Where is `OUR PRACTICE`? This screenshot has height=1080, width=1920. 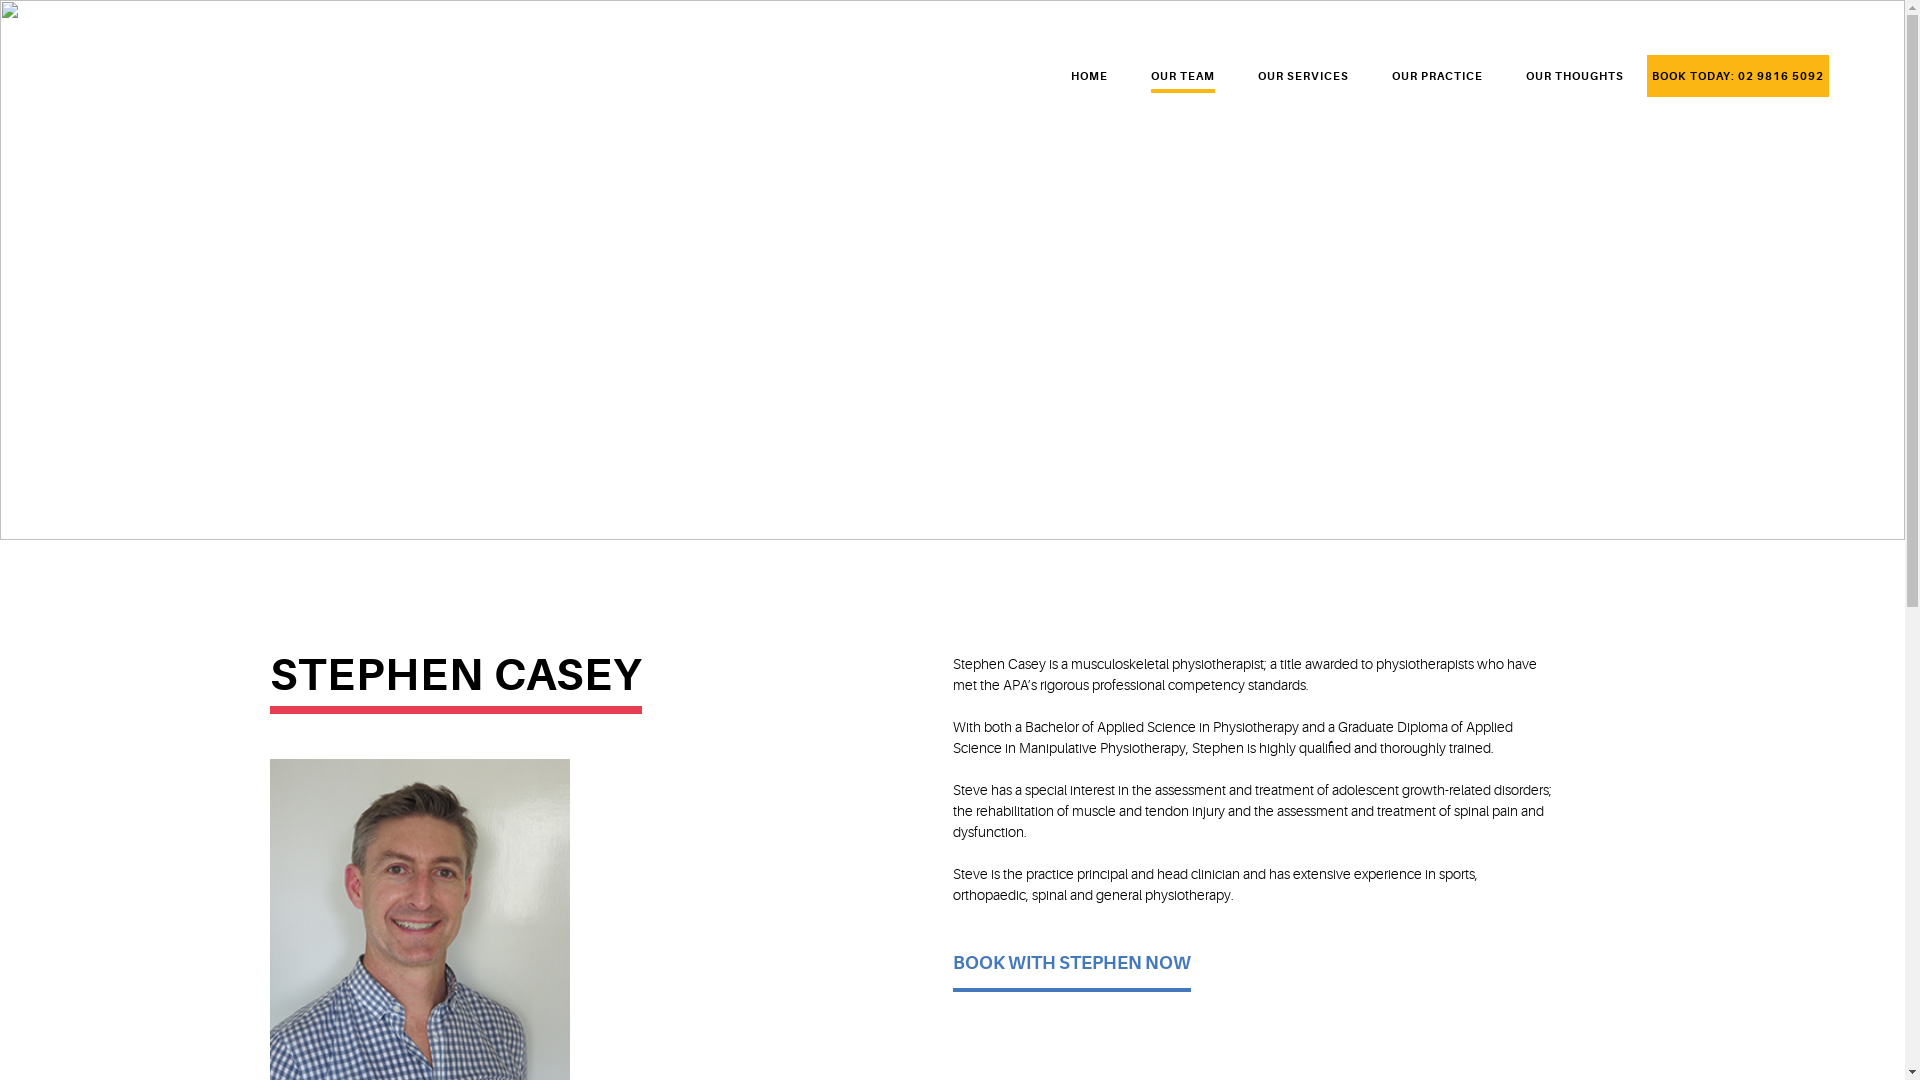 OUR PRACTICE is located at coordinates (1438, 82).